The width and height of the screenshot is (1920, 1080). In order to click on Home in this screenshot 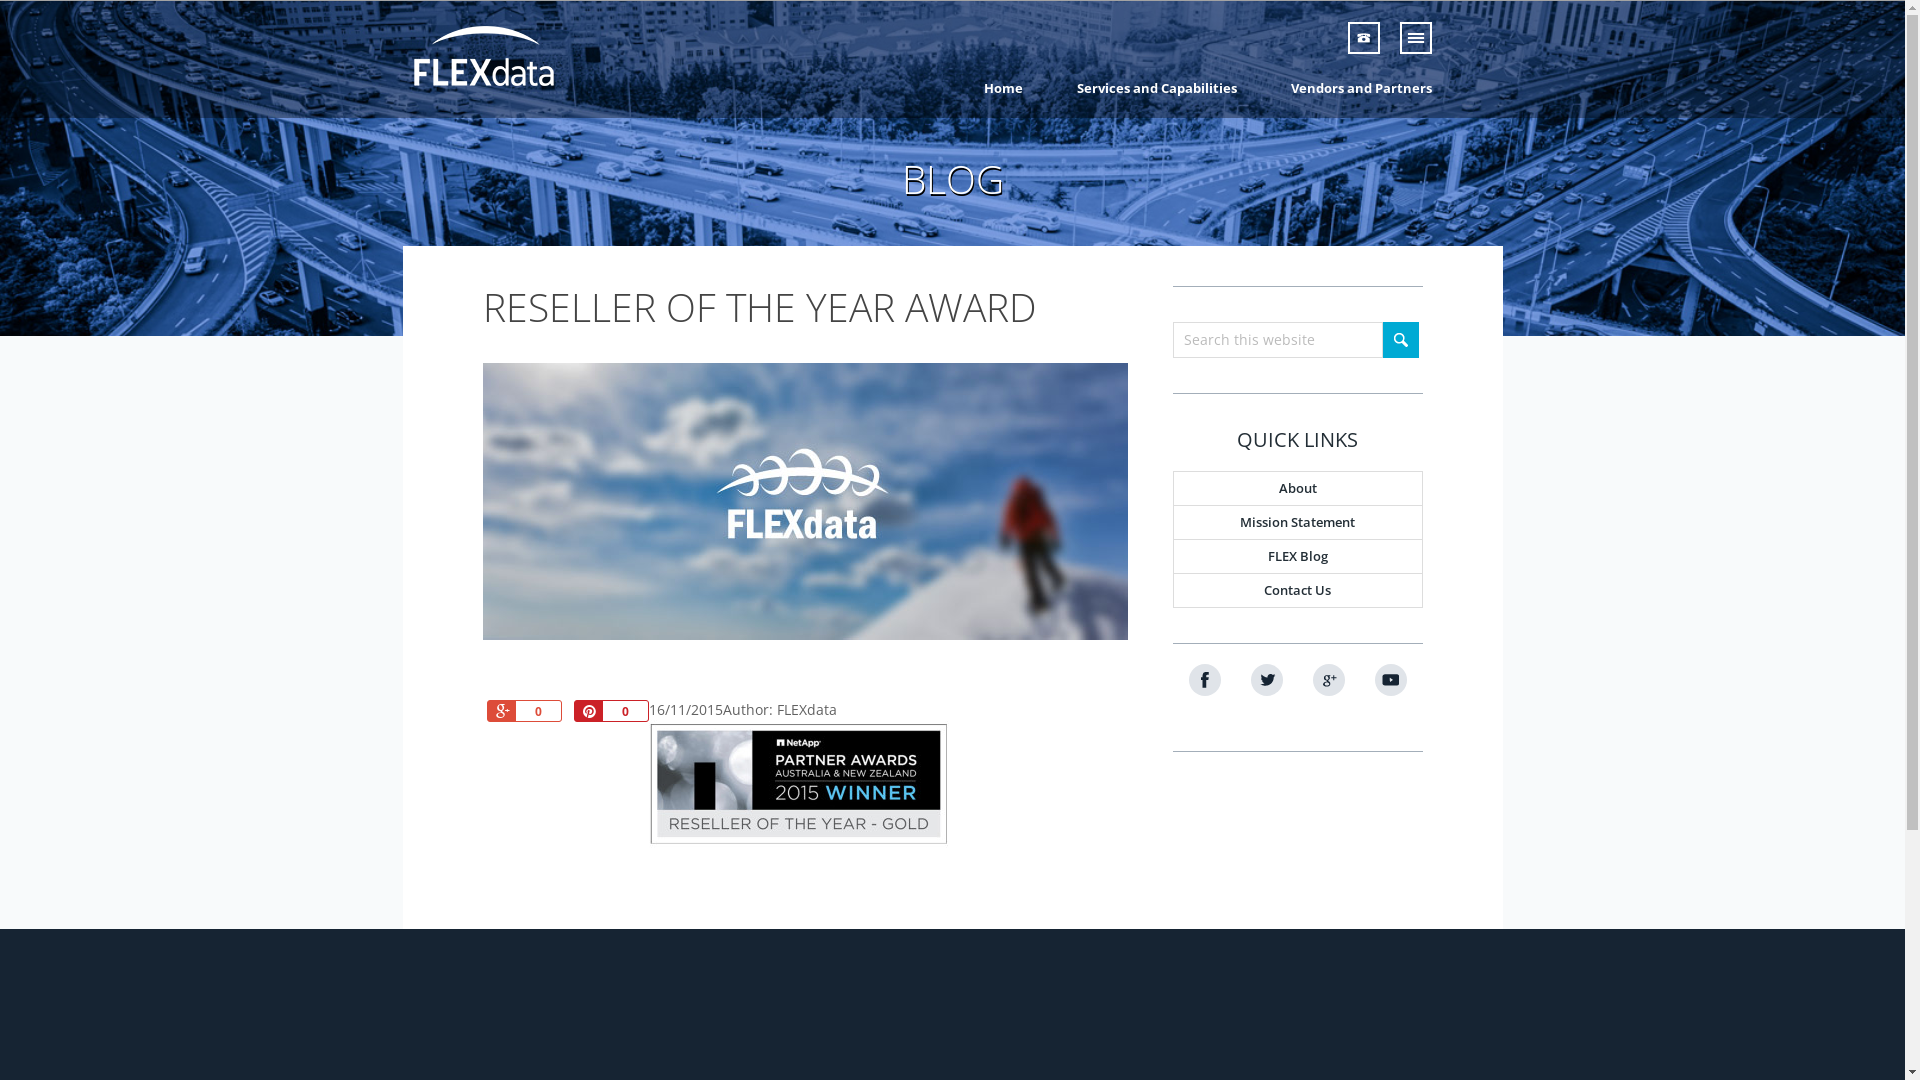, I will do `click(1003, 88)`.